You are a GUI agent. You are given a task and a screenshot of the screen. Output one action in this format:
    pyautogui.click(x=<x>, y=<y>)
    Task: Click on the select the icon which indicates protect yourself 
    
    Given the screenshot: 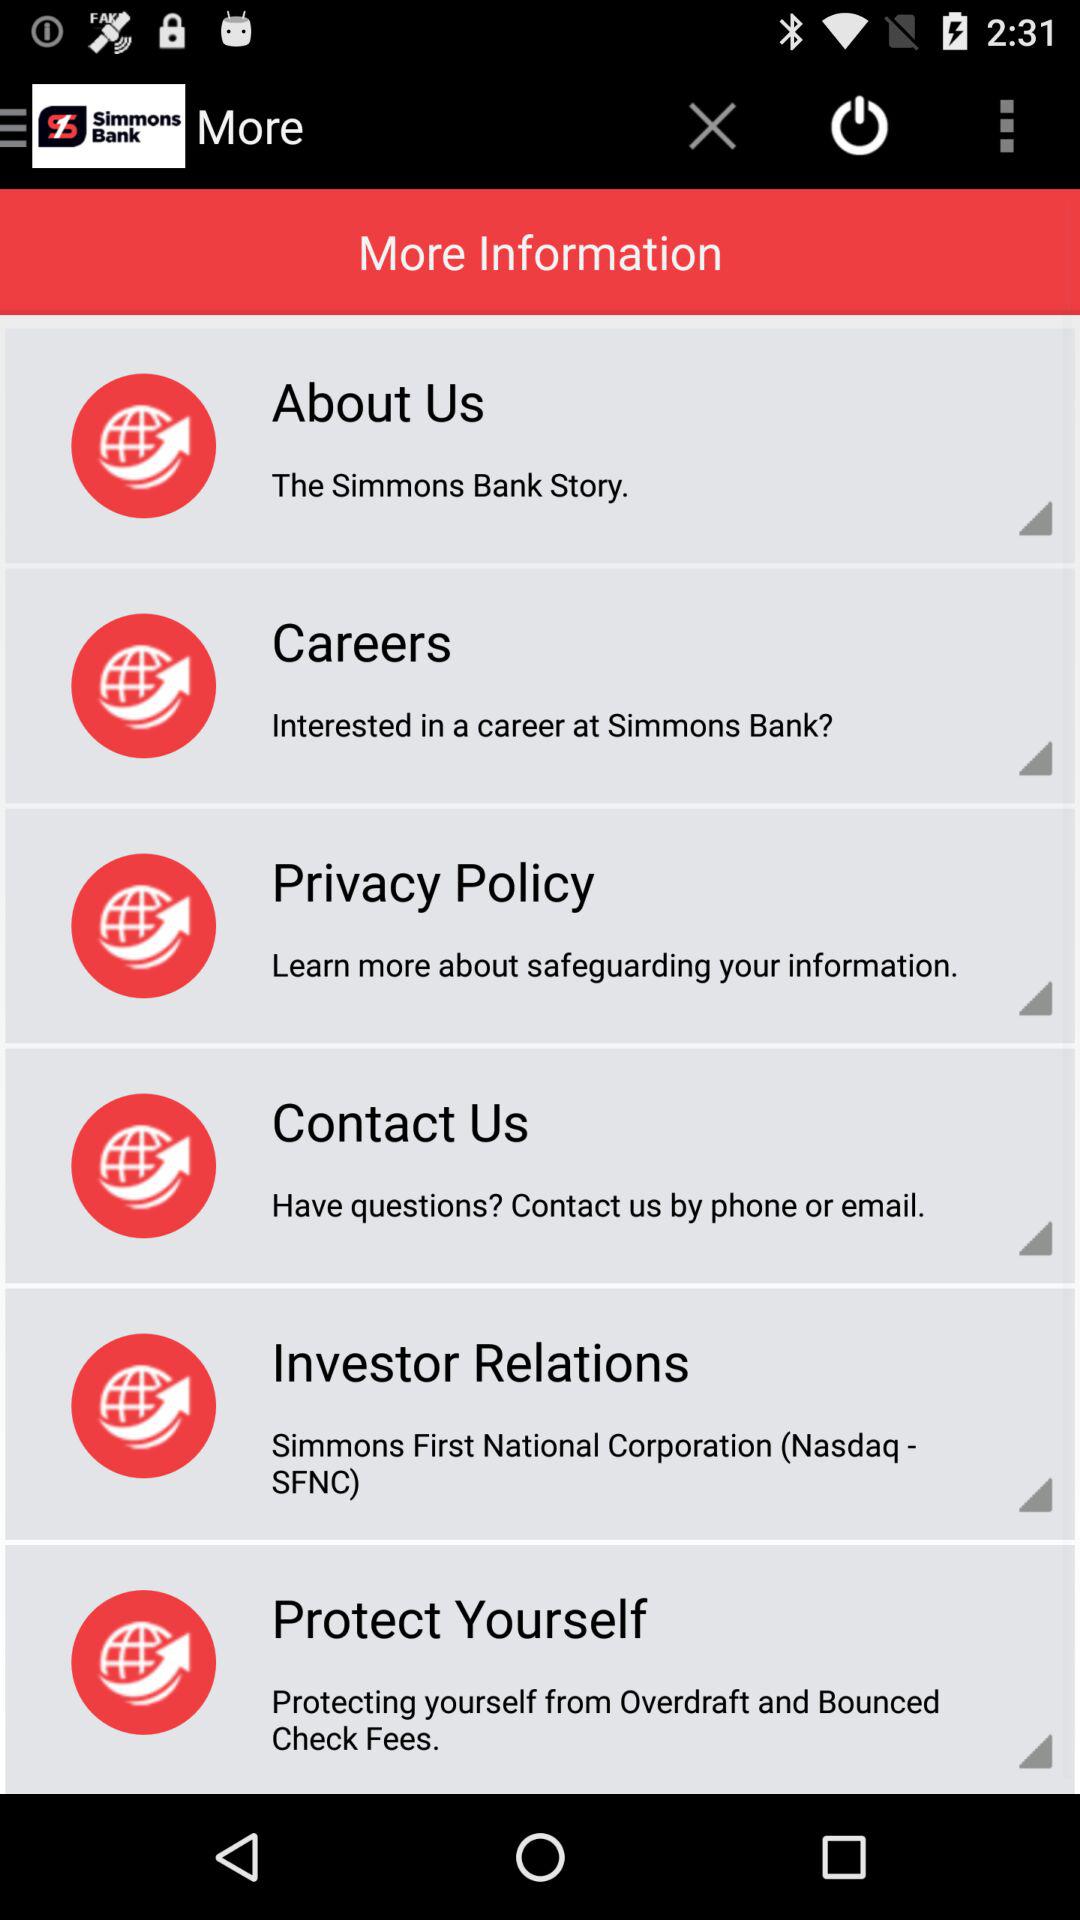 What is the action you would take?
    pyautogui.click(x=144, y=1662)
    